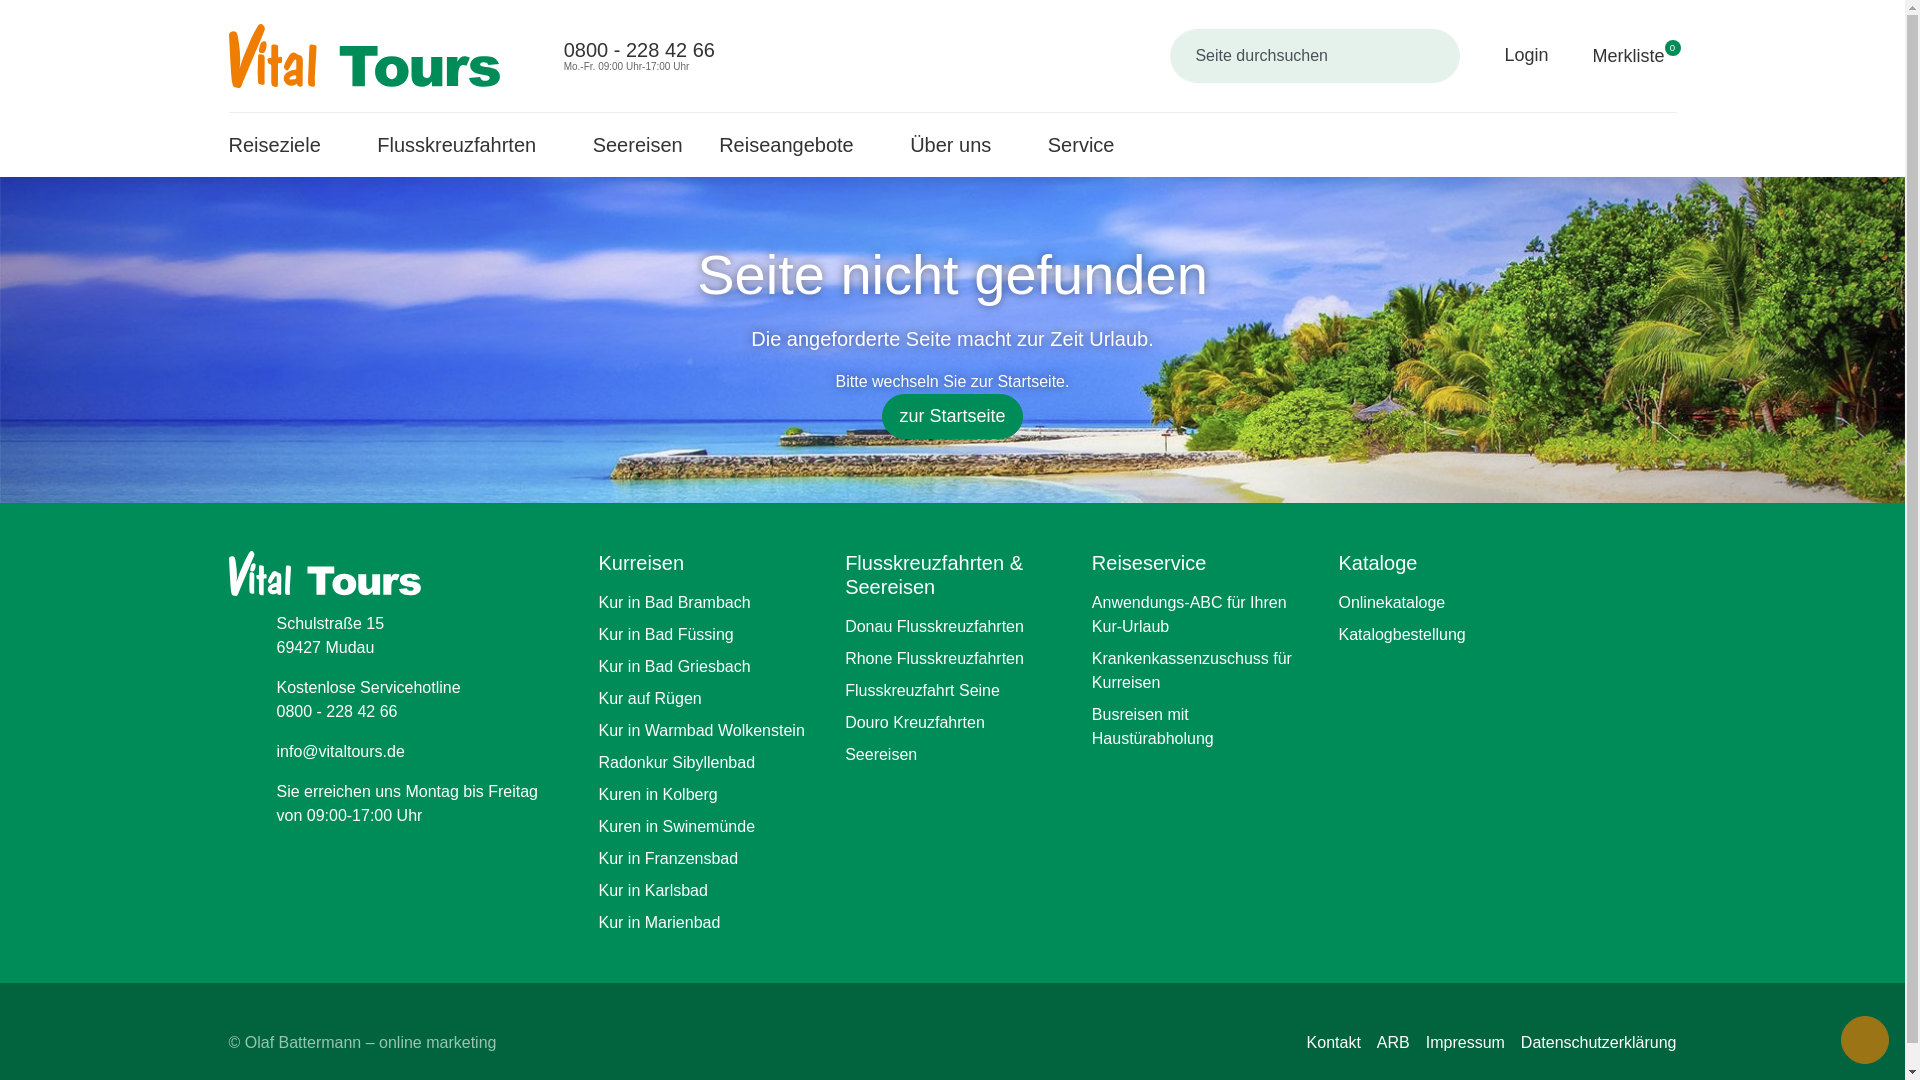  Describe the element at coordinates (284, 145) in the screenshot. I see `Reiseangebote` at that location.